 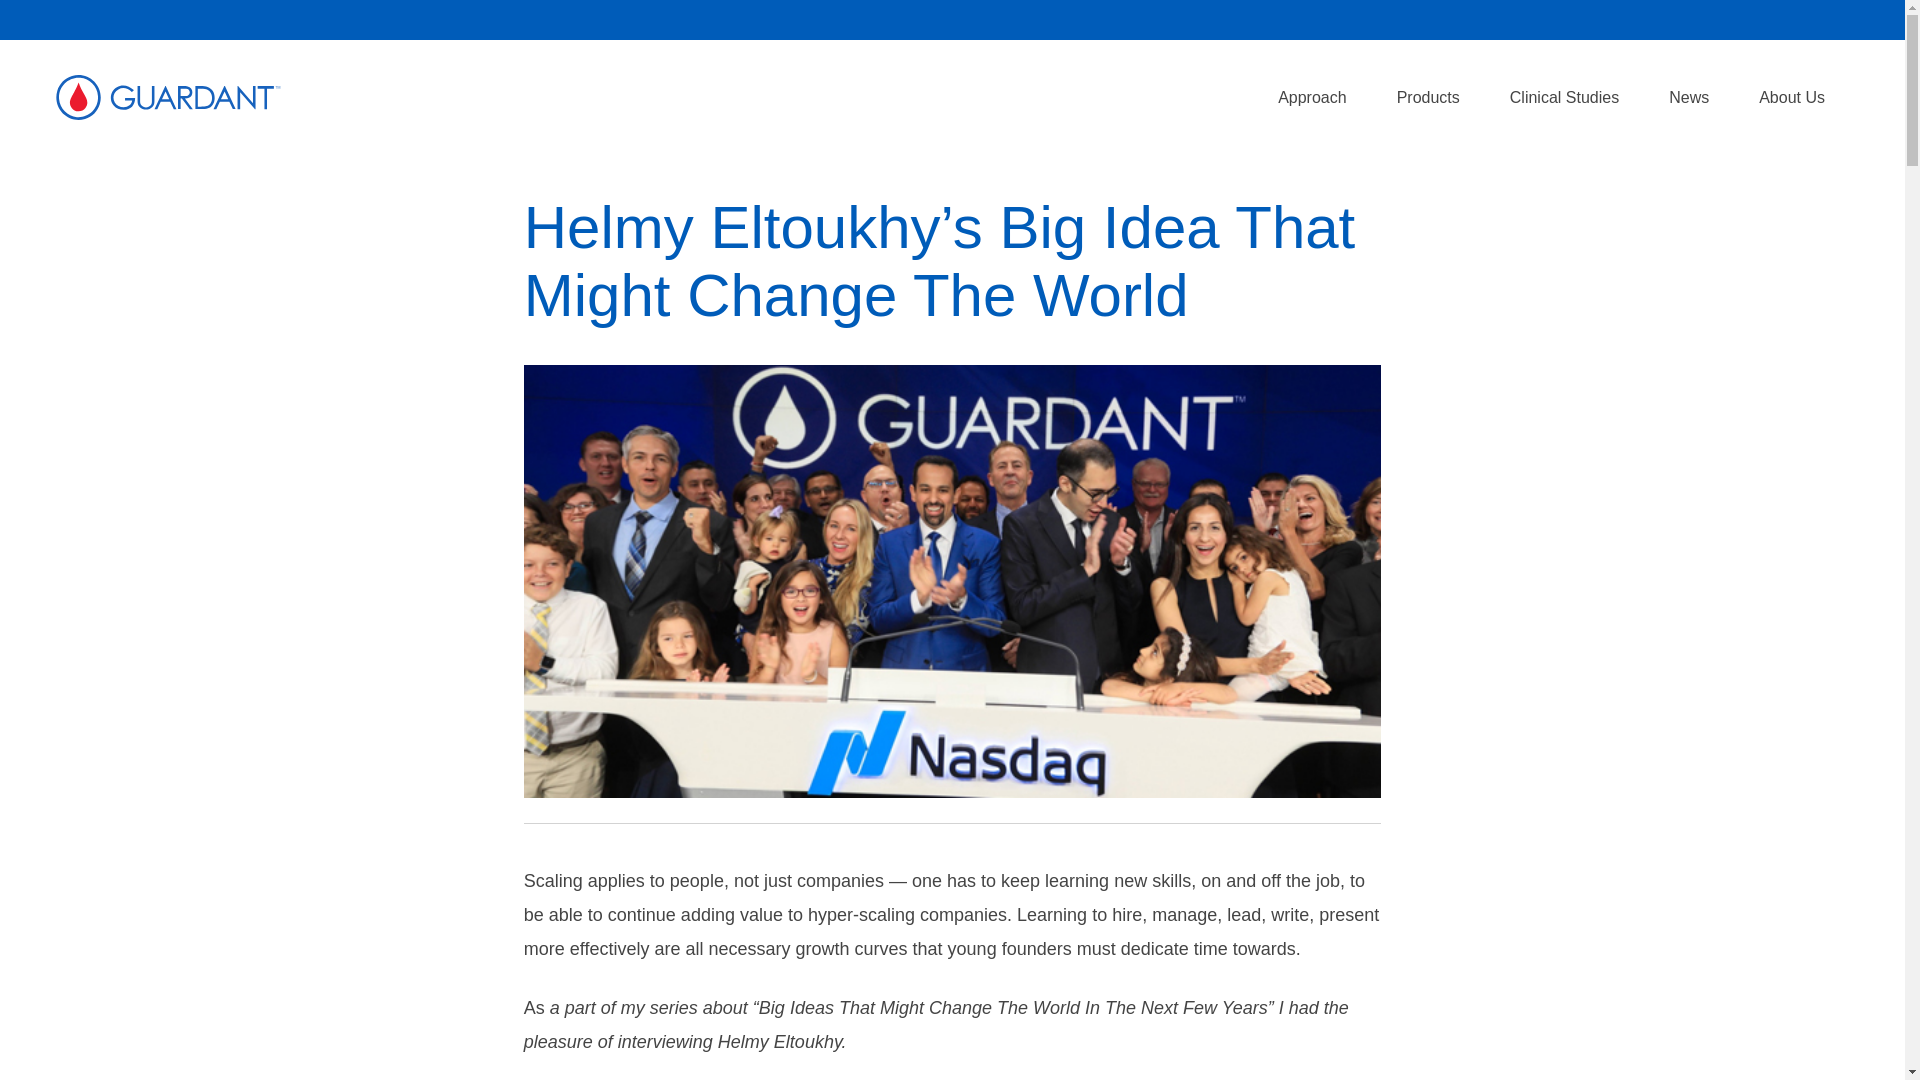 What do you see at coordinates (168, 97) in the screenshot?
I see `GuardantHealth.com` at bounding box center [168, 97].